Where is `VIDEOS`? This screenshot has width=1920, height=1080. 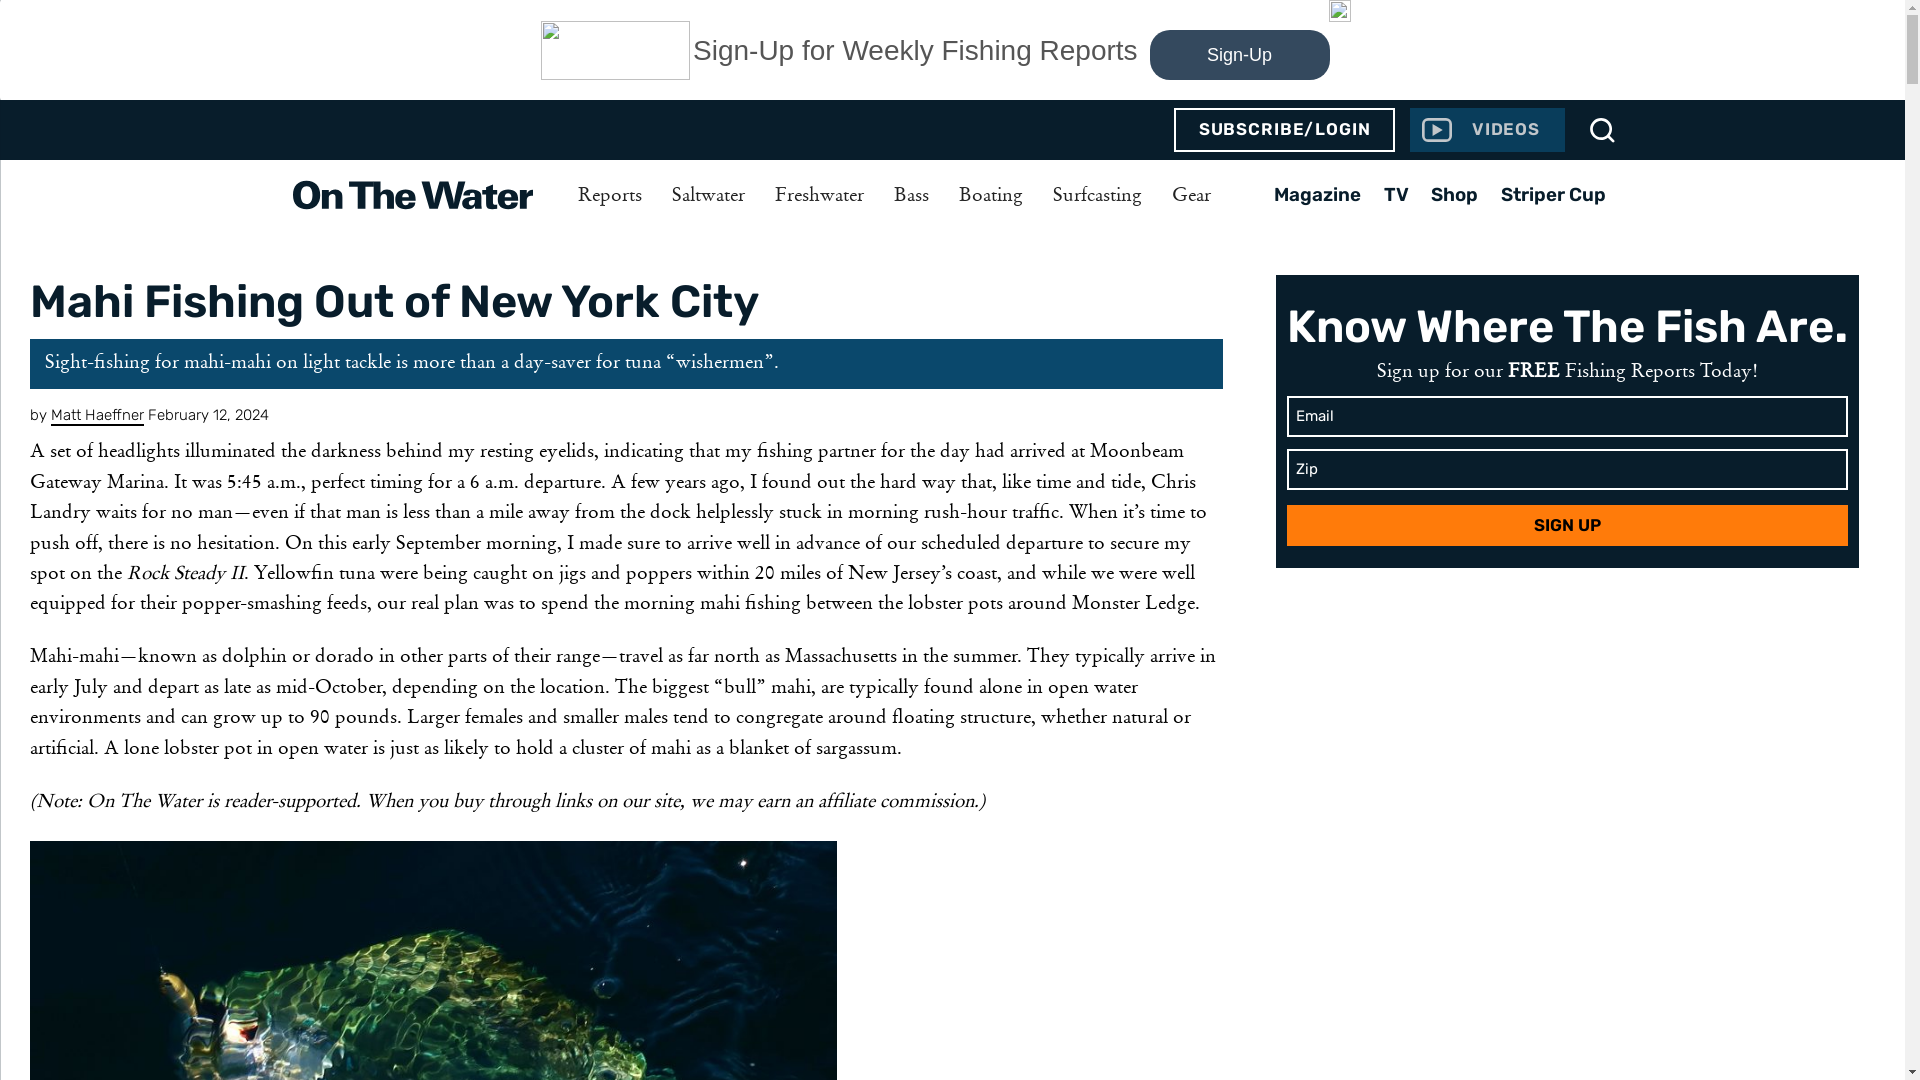 VIDEOS is located at coordinates (1486, 130).